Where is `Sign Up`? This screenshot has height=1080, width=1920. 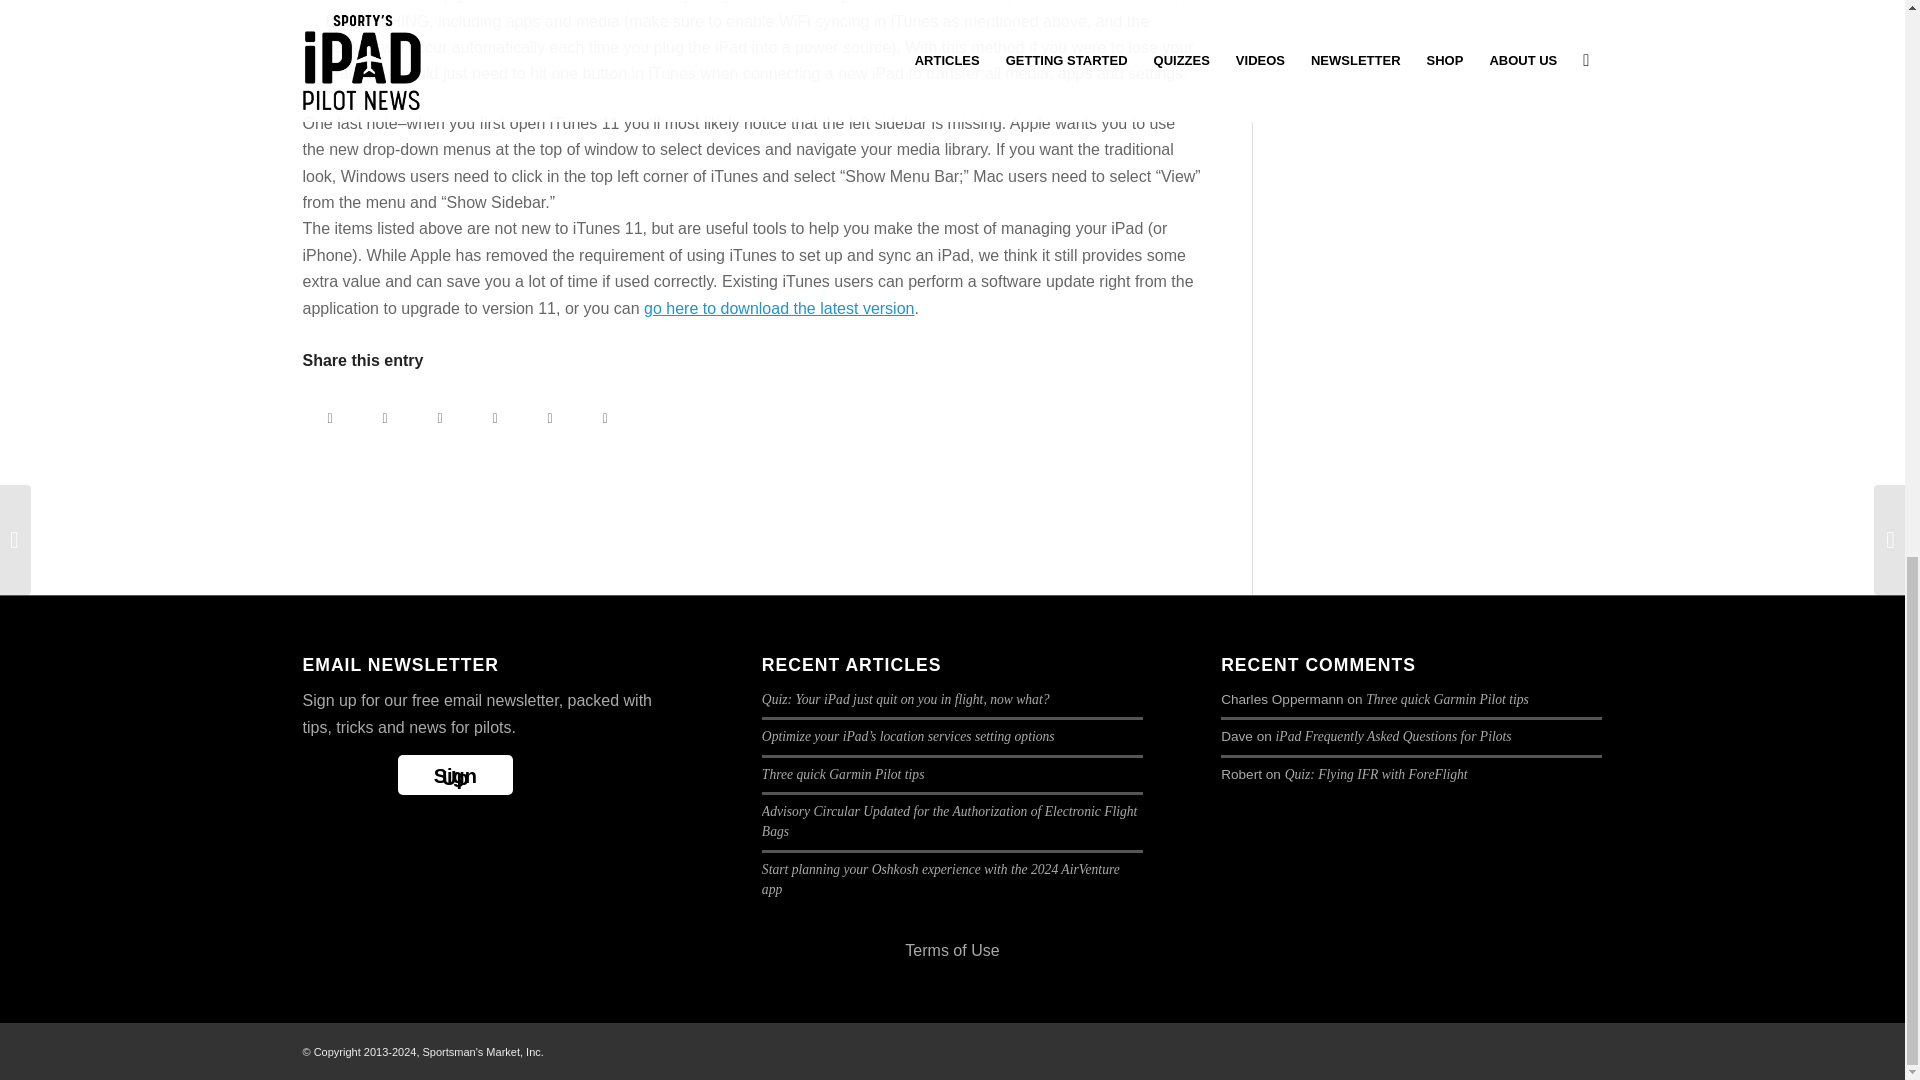
Sign Up is located at coordinates (454, 774).